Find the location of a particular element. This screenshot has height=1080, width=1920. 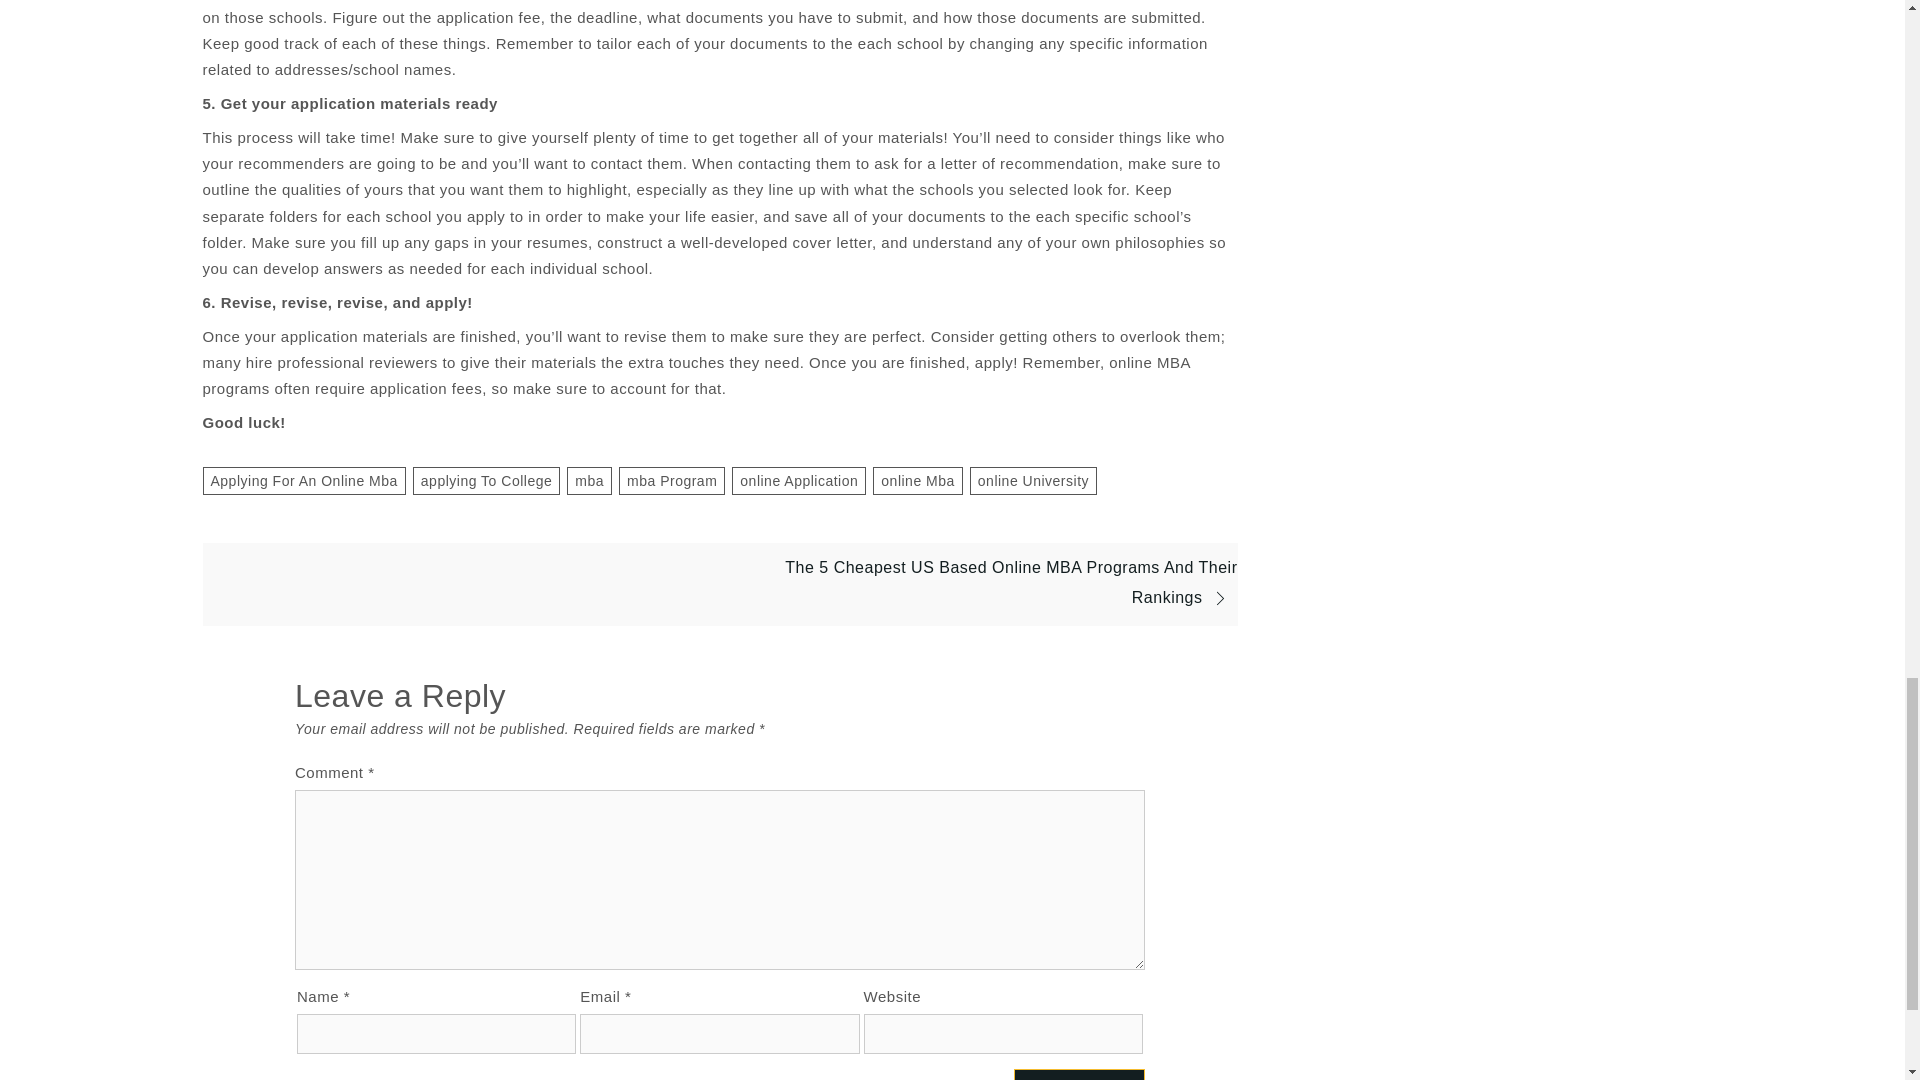

Mba Program is located at coordinates (672, 480).